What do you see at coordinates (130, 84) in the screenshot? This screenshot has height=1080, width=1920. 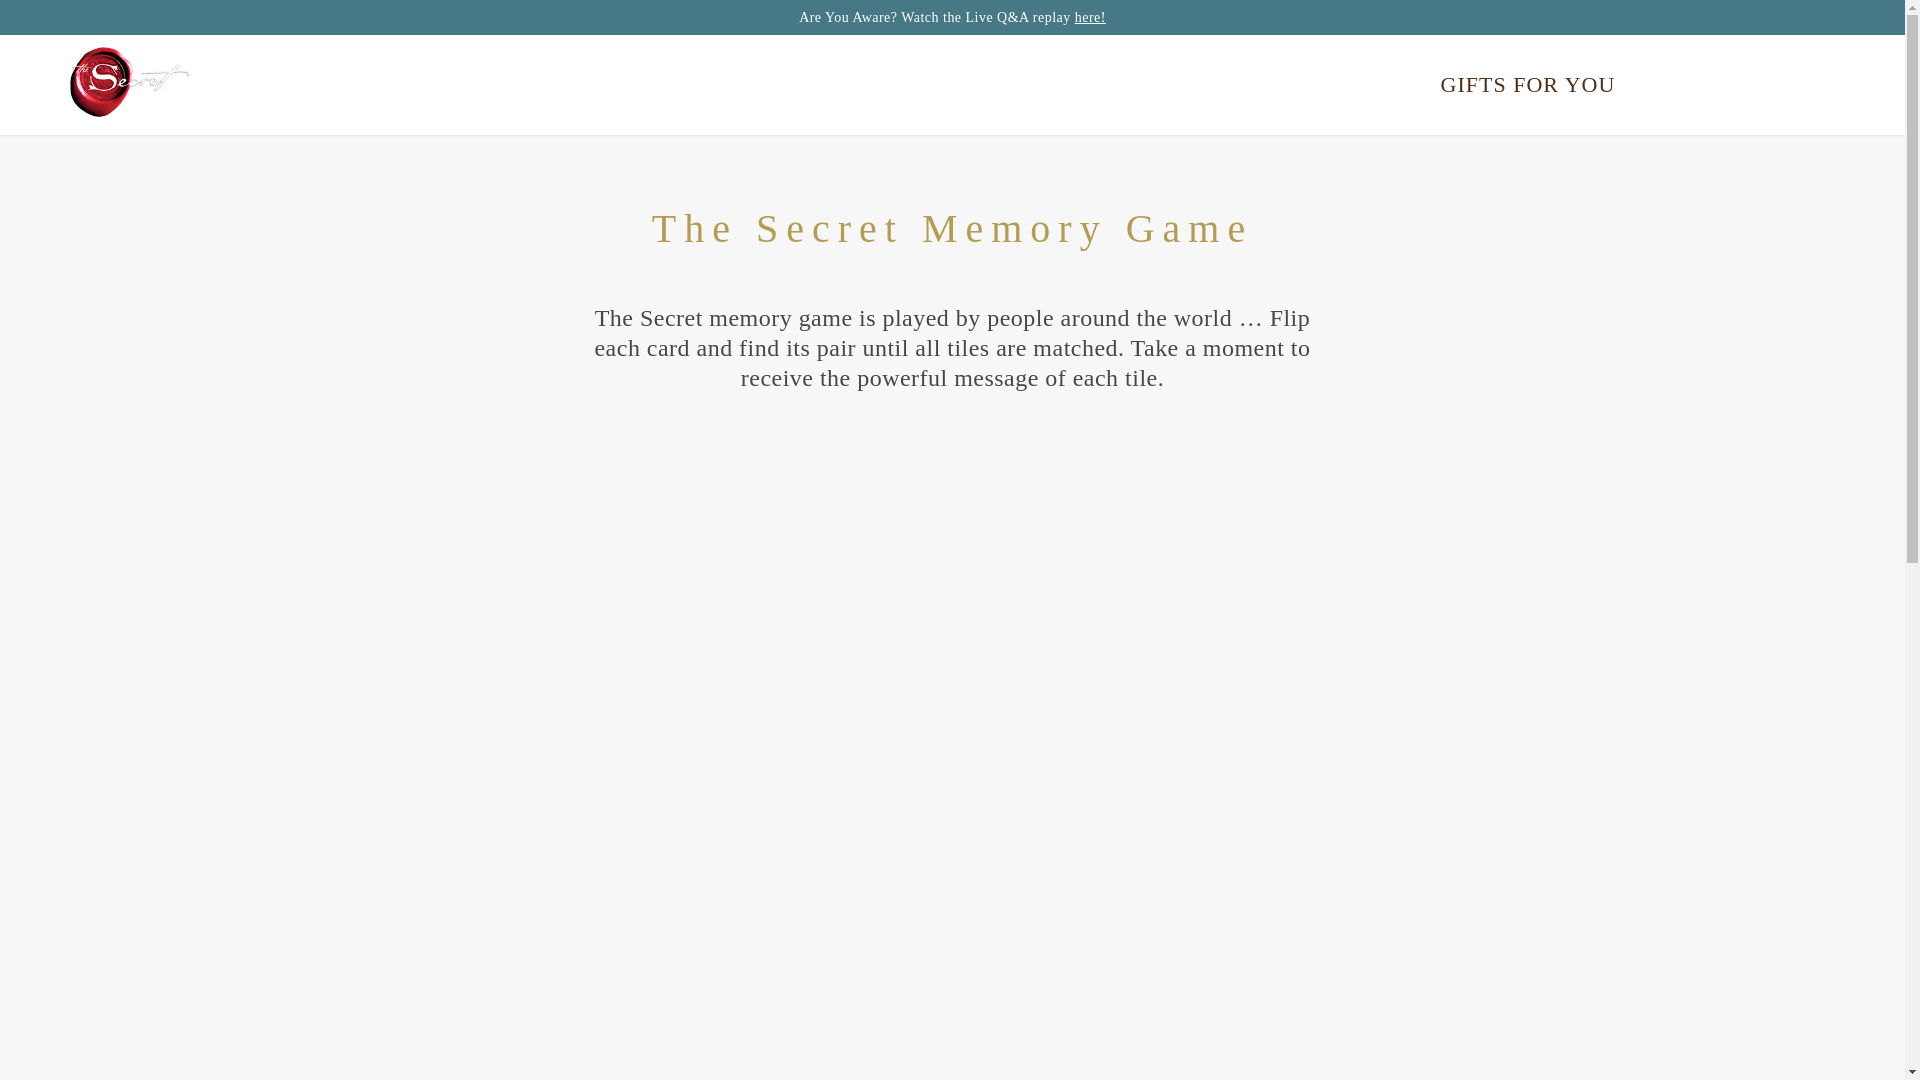 I see `The Official Website of The Secret` at bounding box center [130, 84].